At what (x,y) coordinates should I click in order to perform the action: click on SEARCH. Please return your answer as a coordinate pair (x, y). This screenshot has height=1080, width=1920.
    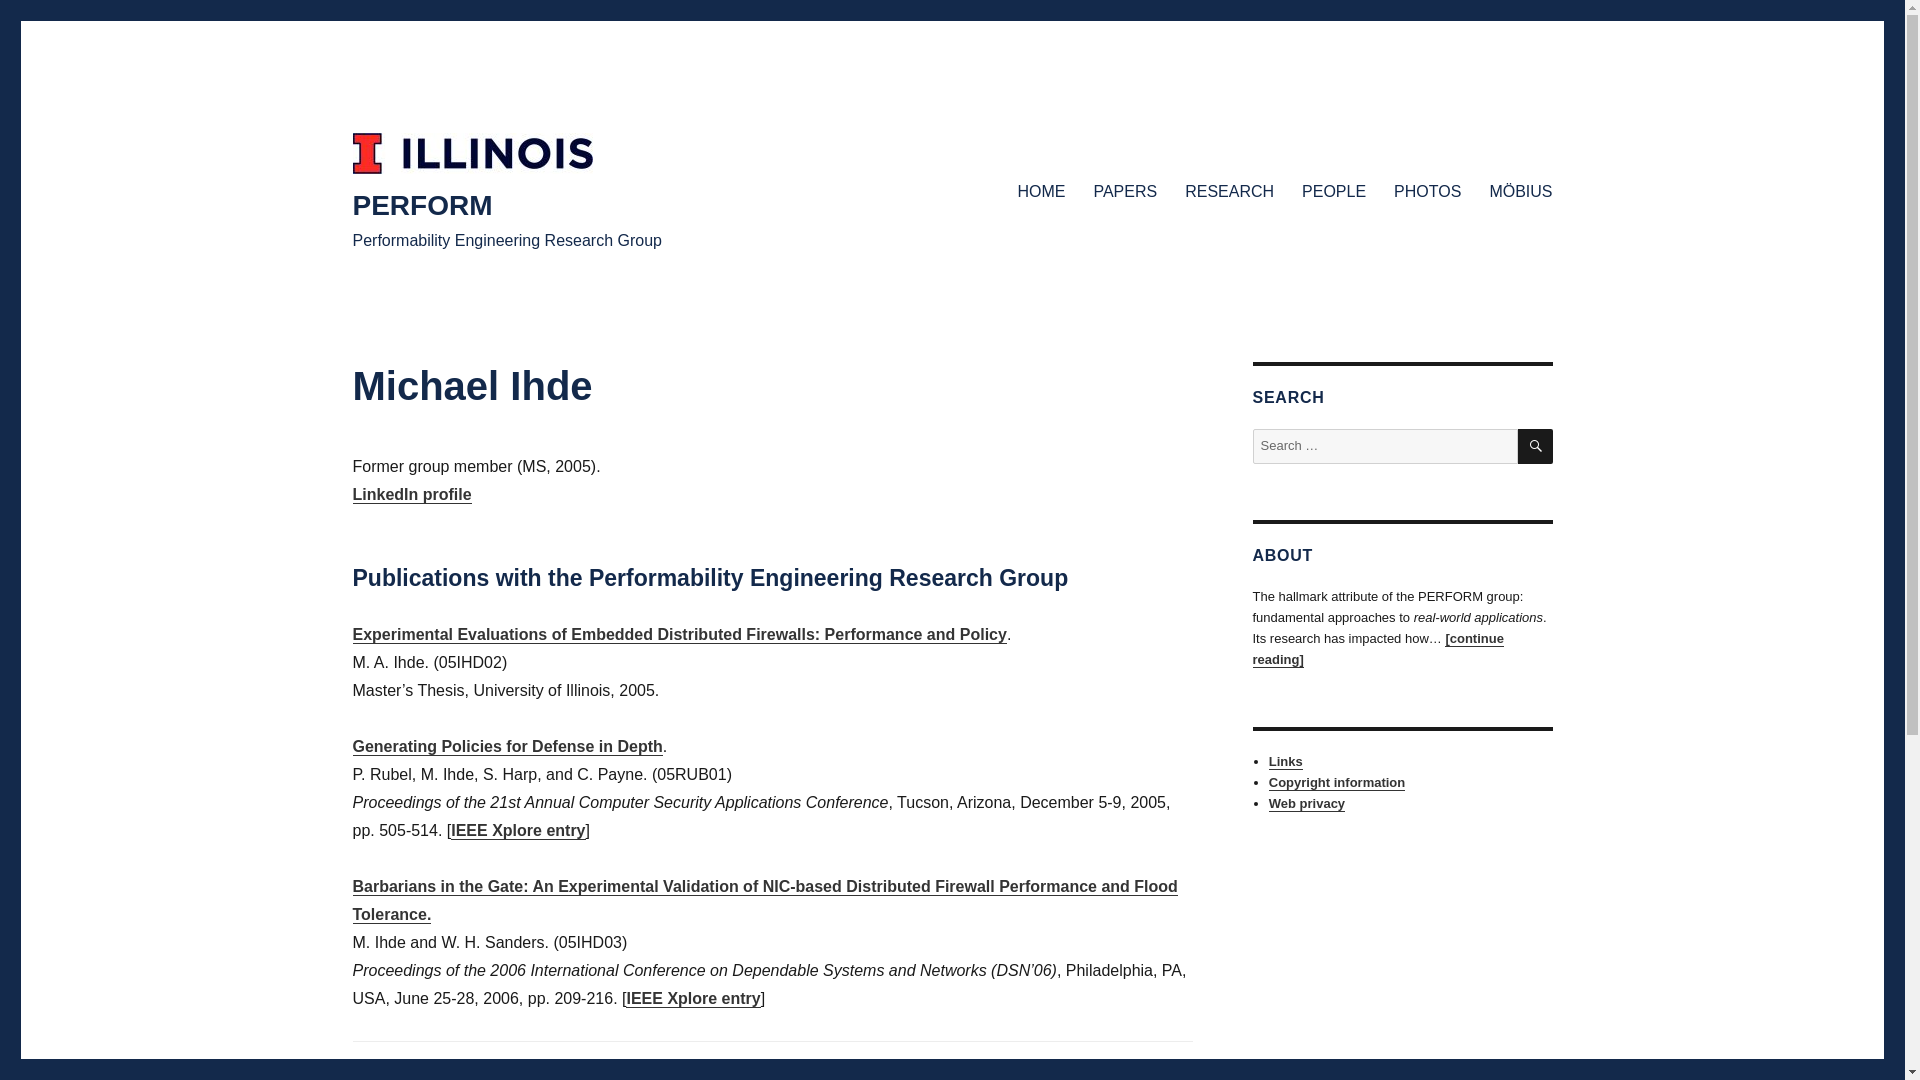
    Looking at the image, I should click on (1536, 446).